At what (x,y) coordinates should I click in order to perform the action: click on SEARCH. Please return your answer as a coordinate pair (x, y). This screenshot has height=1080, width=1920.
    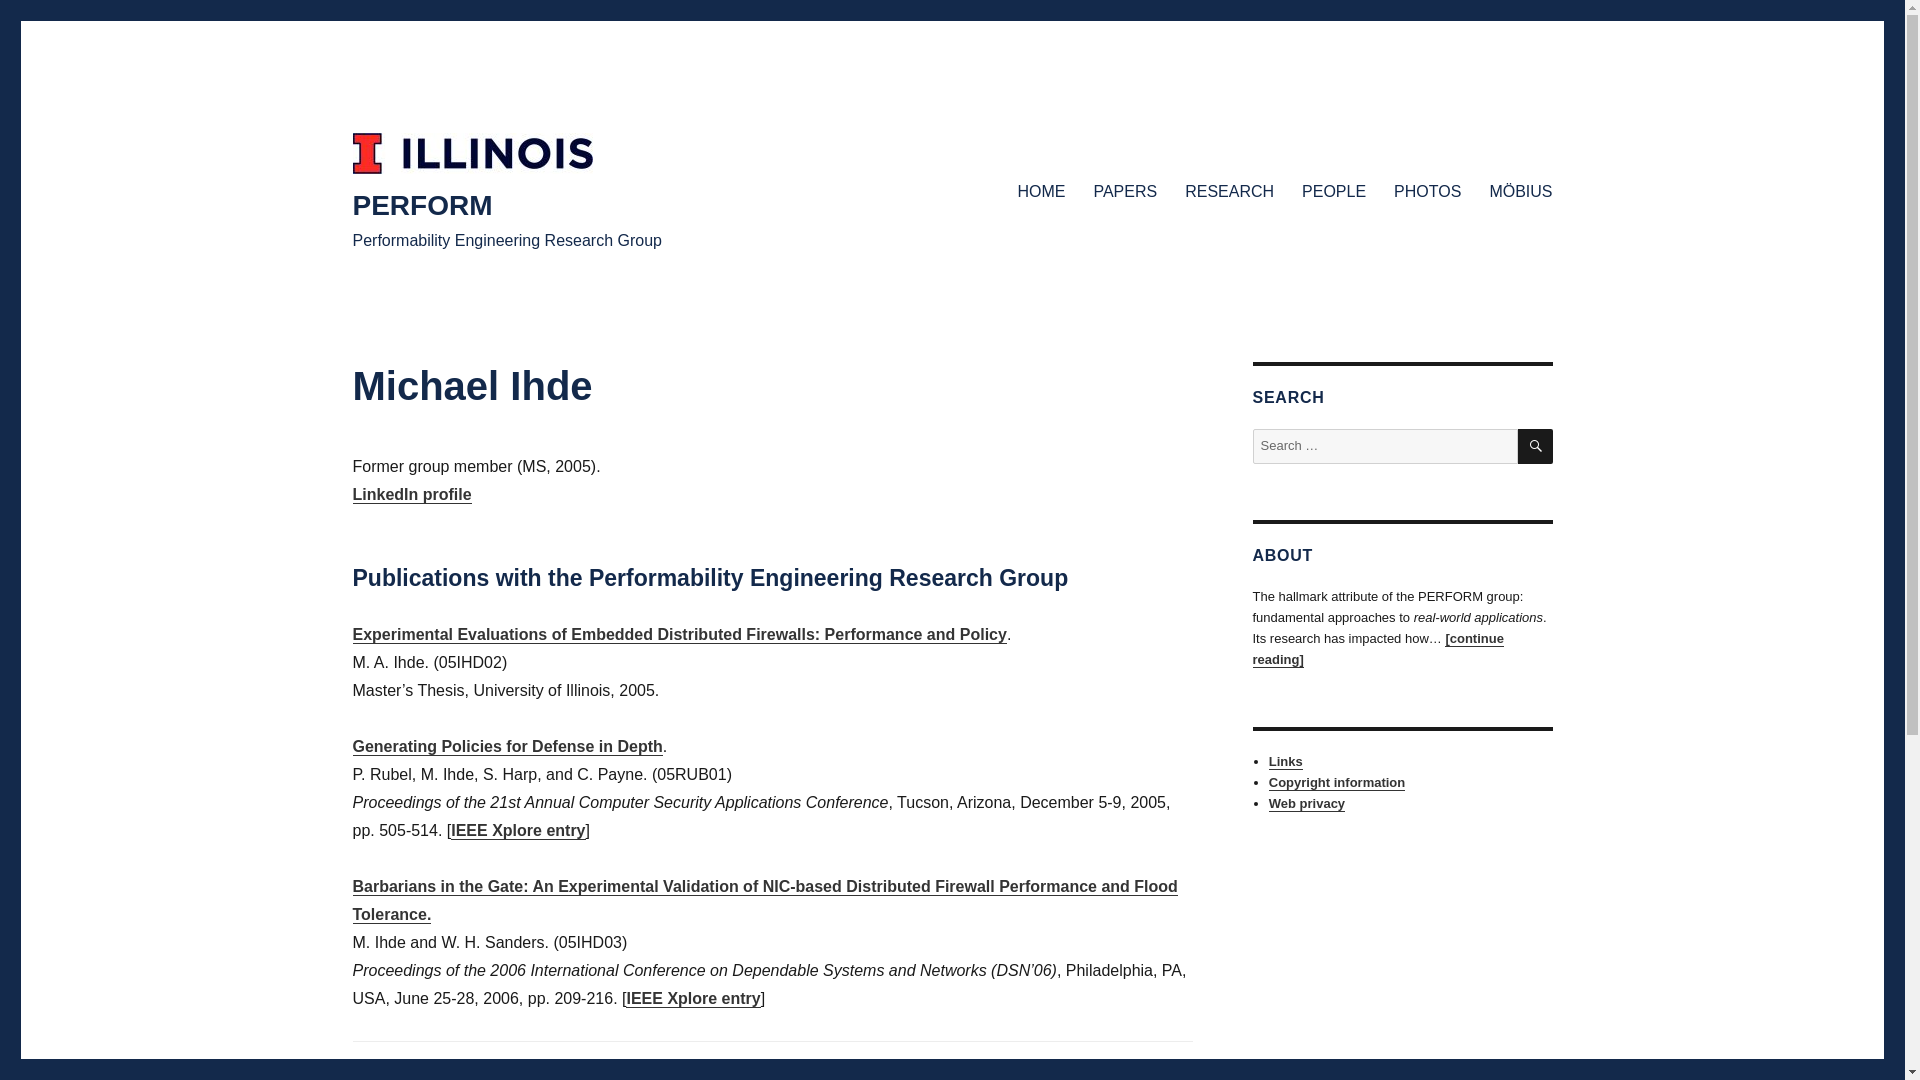
    Looking at the image, I should click on (1536, 446).